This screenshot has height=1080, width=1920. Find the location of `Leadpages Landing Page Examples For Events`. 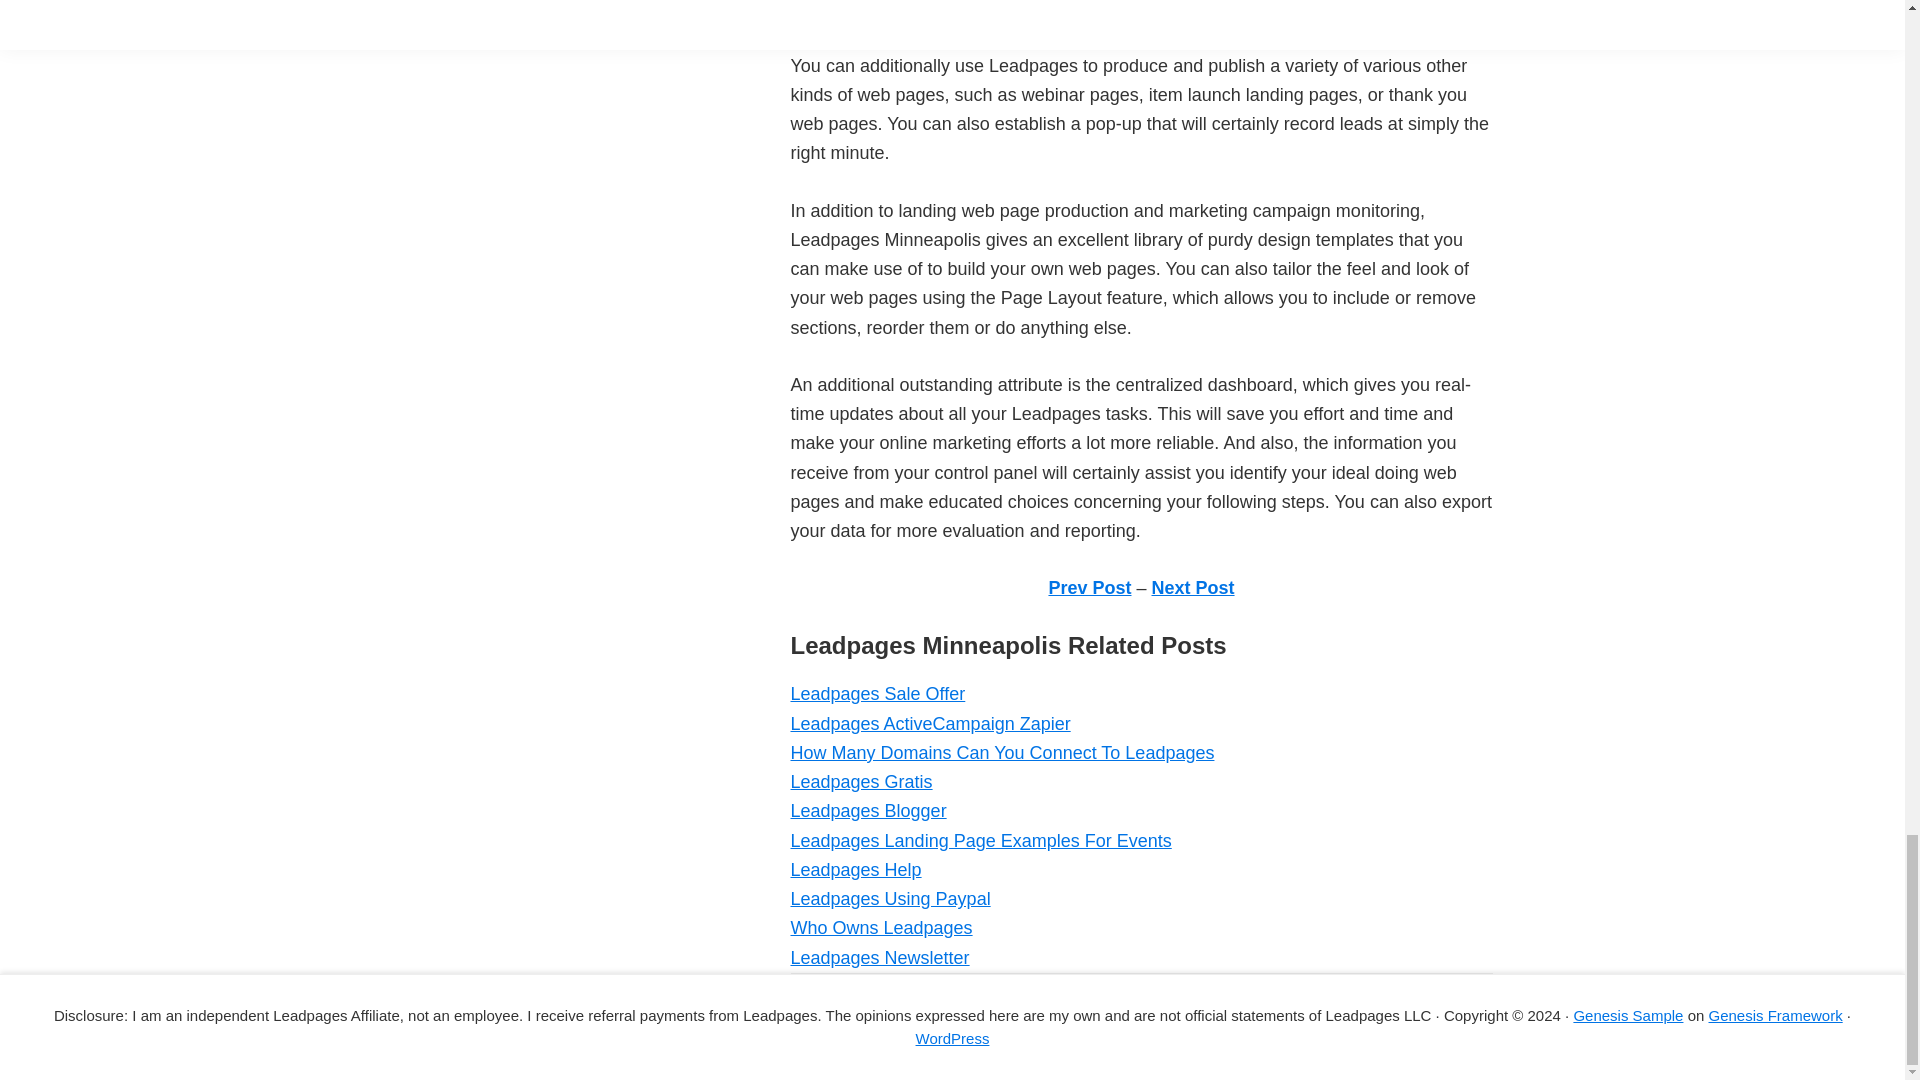

Leadpages Landing Page Examples For Events is located at coordinates (980, 840).